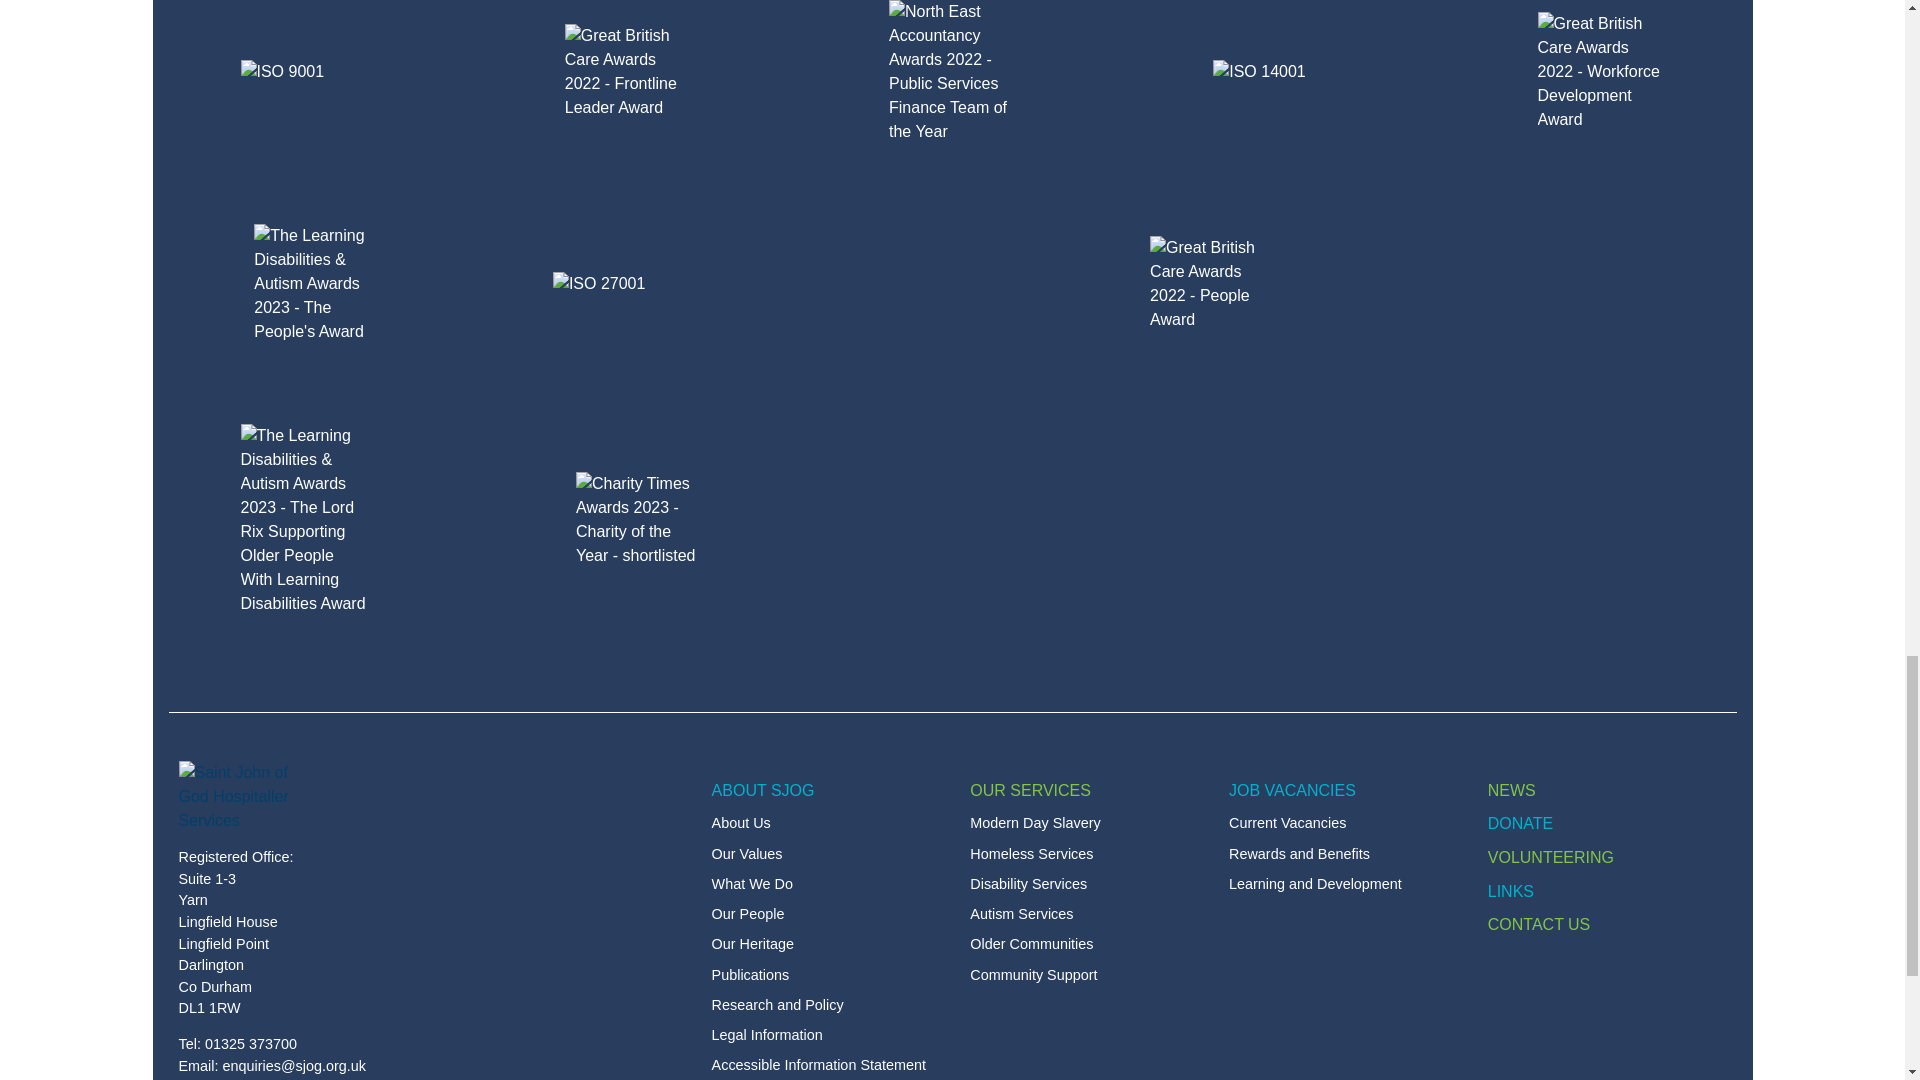 The height and width of the screenshot is (1080, 1920). Describe the element at coordinates (1089, 823) in the screenshot. I see `Modern day slavery services` at that location.